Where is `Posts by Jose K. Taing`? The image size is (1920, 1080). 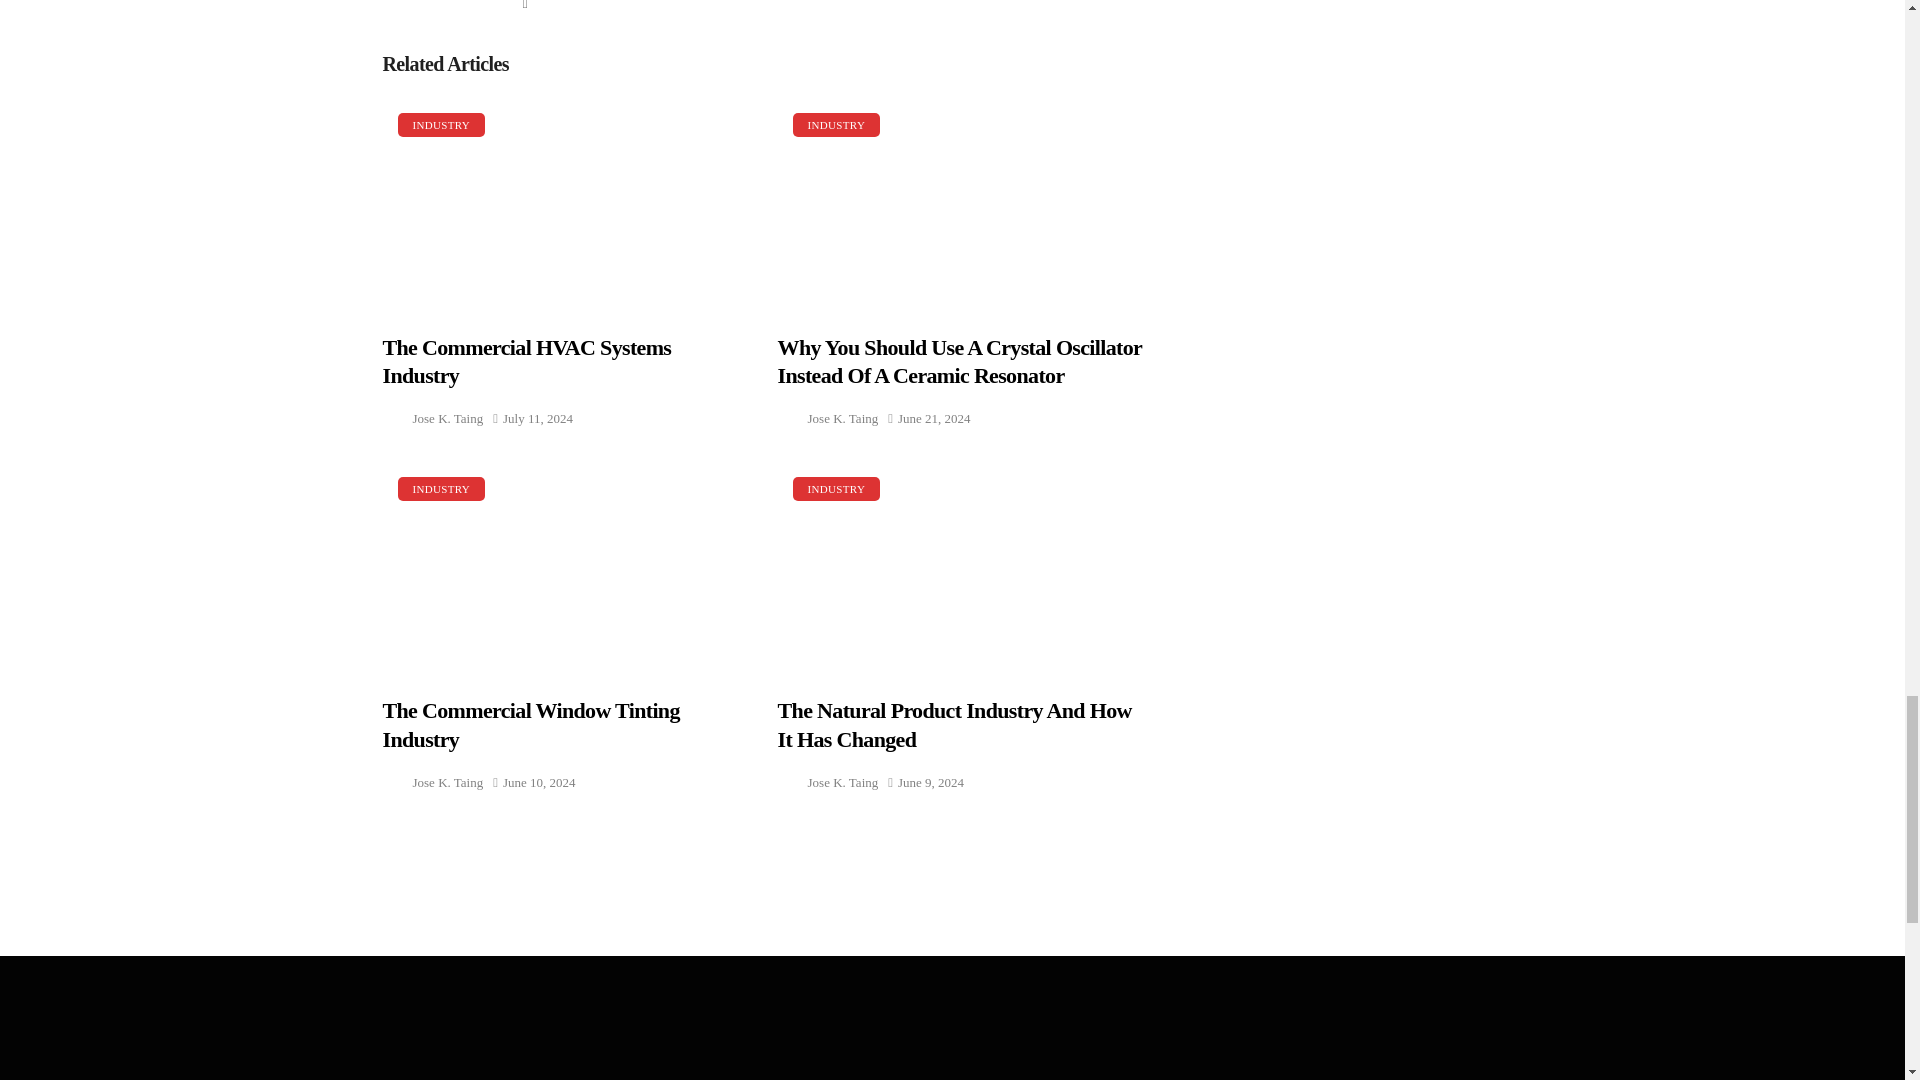
Posts by Jose K. Taing is located at coordinates (448, 418).